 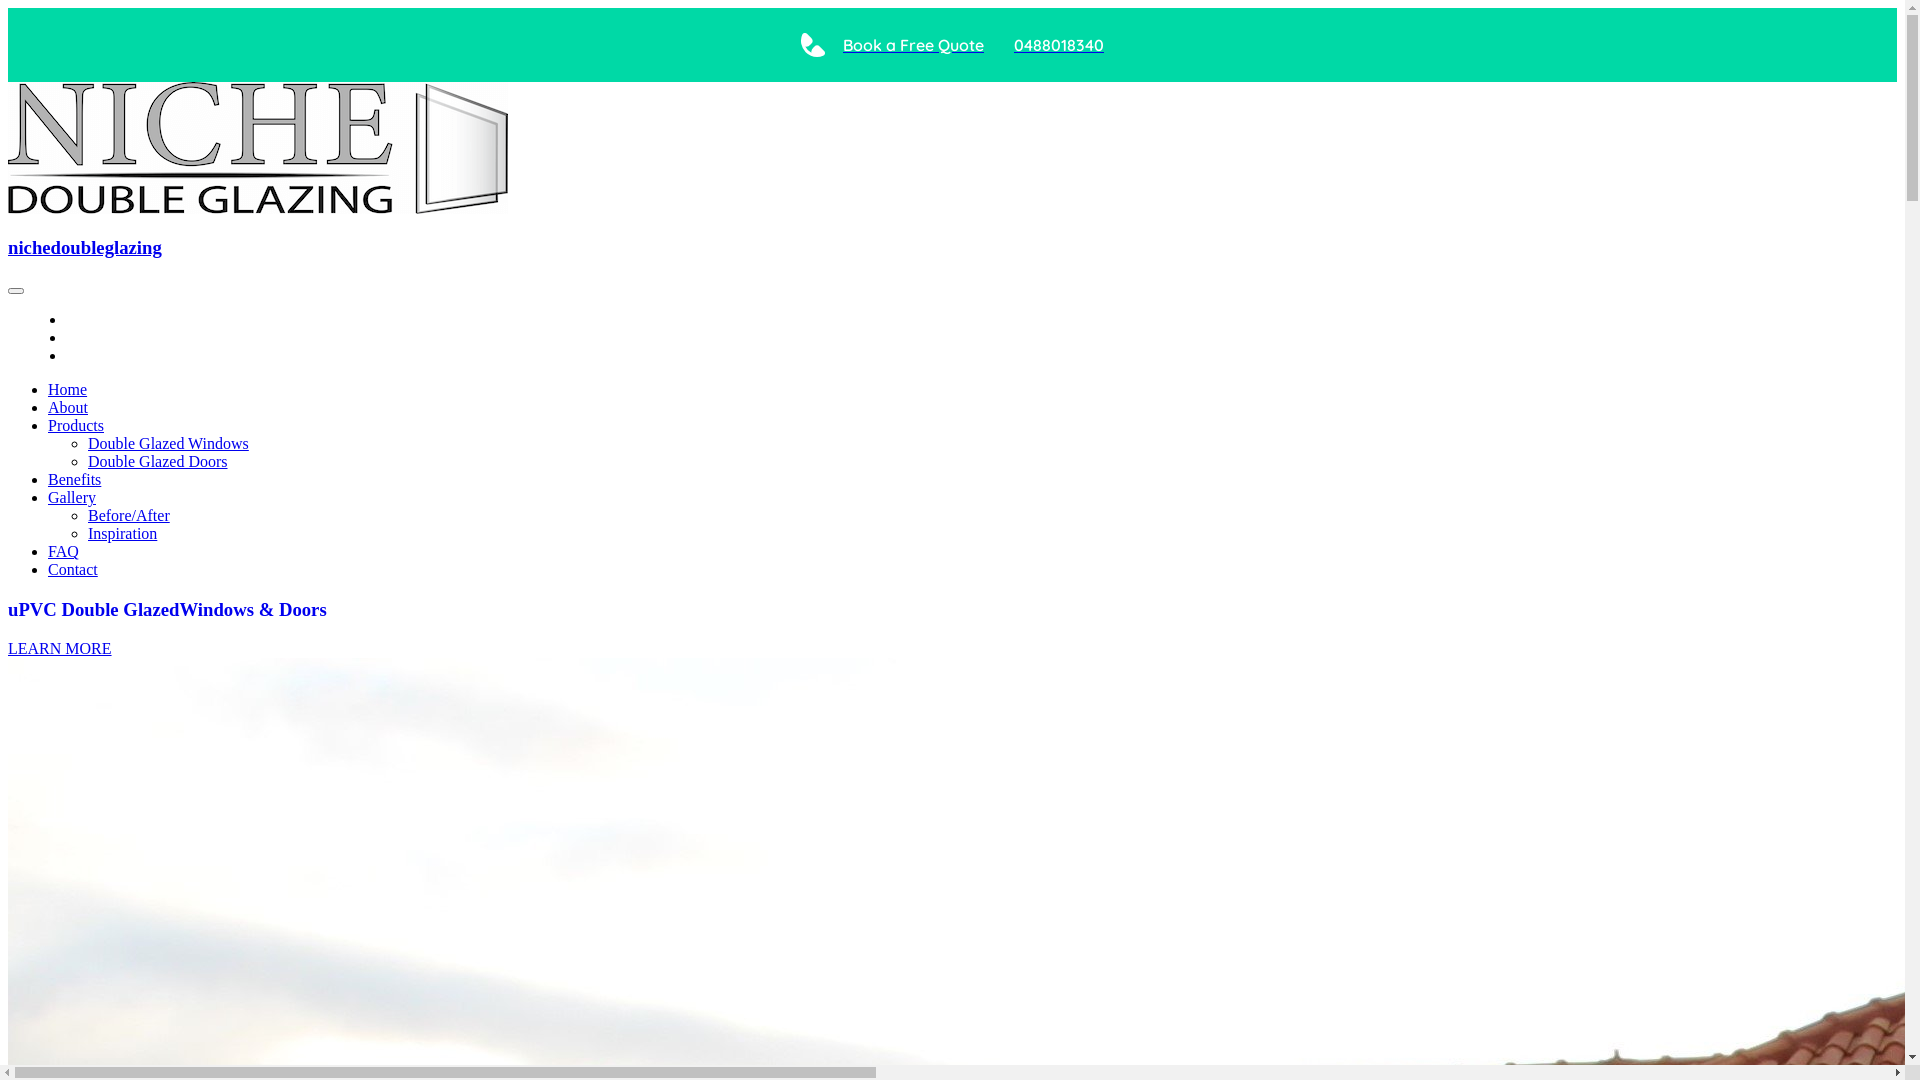 I want to click on Products, so click(x=76, y=426).